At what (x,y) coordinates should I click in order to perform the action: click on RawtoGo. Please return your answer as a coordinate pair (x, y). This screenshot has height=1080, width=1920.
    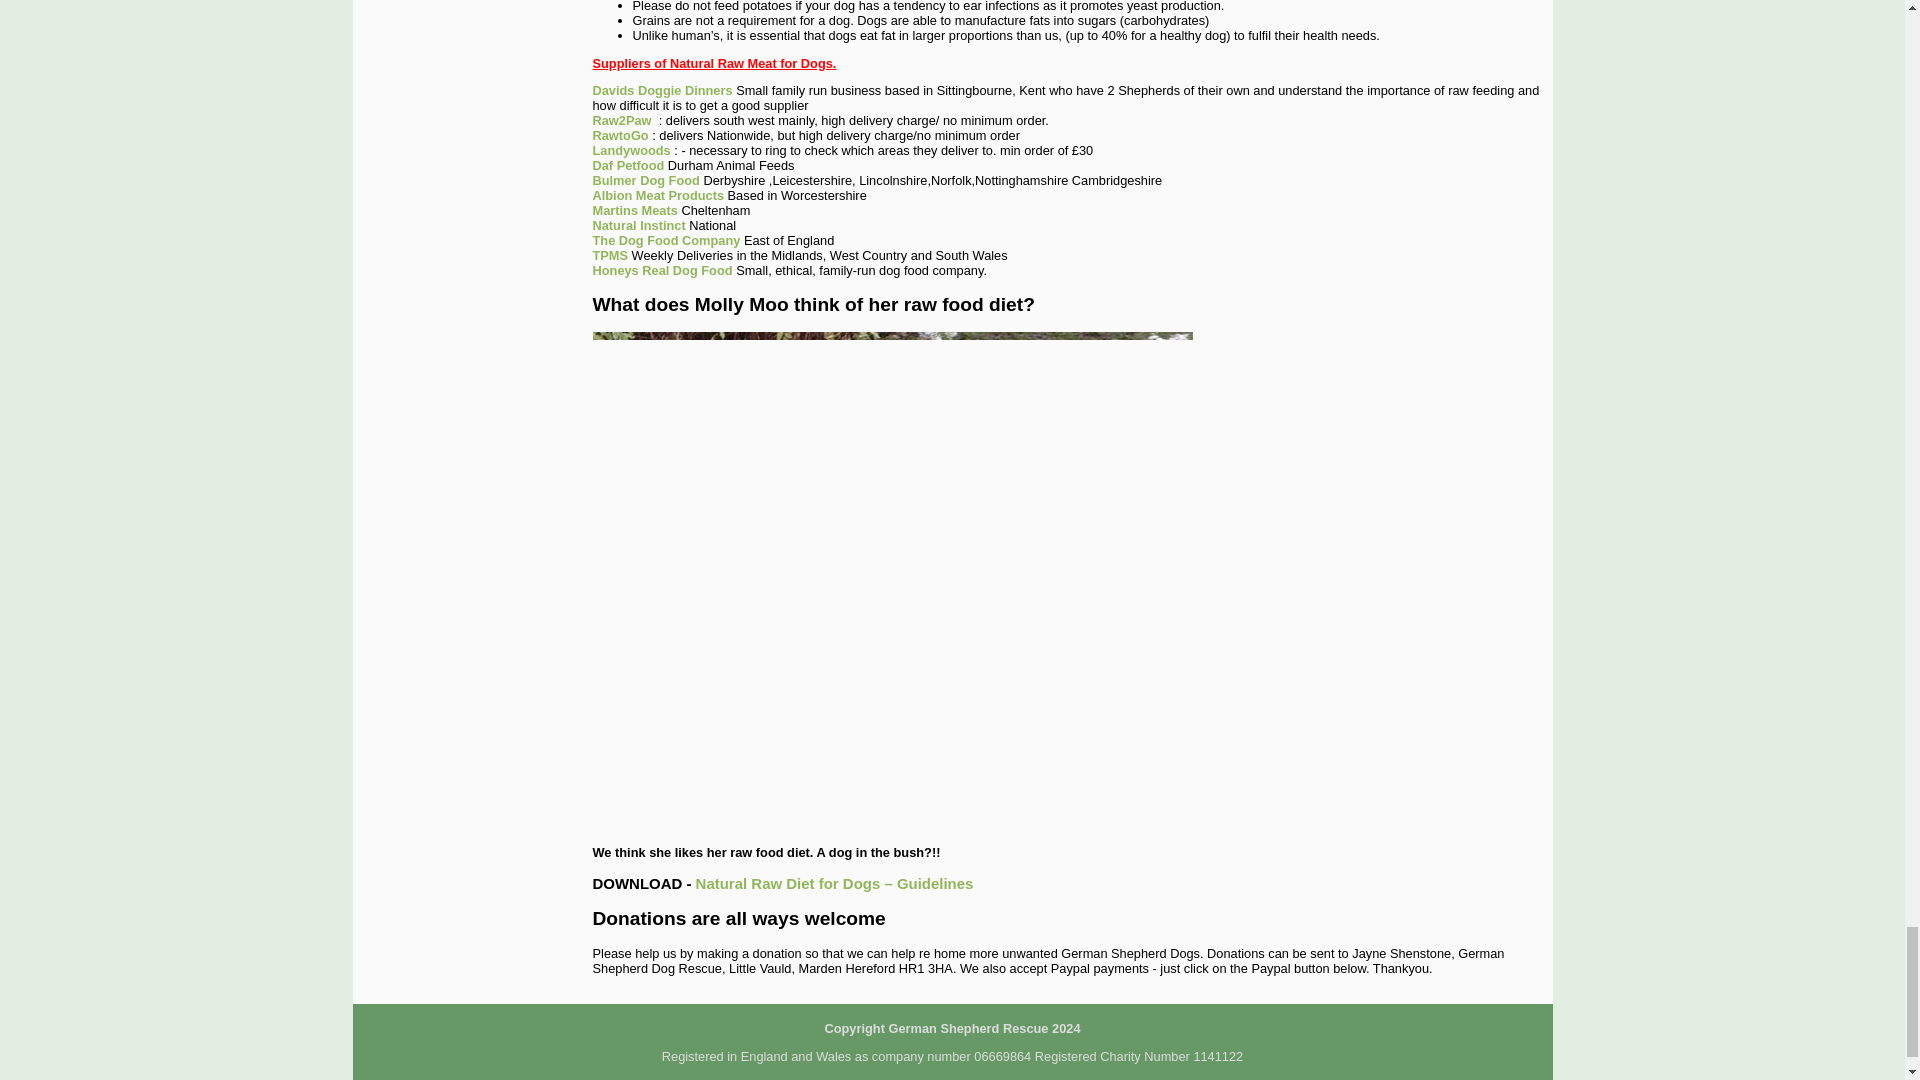
    Looking at the image, I should click on (620, 135).